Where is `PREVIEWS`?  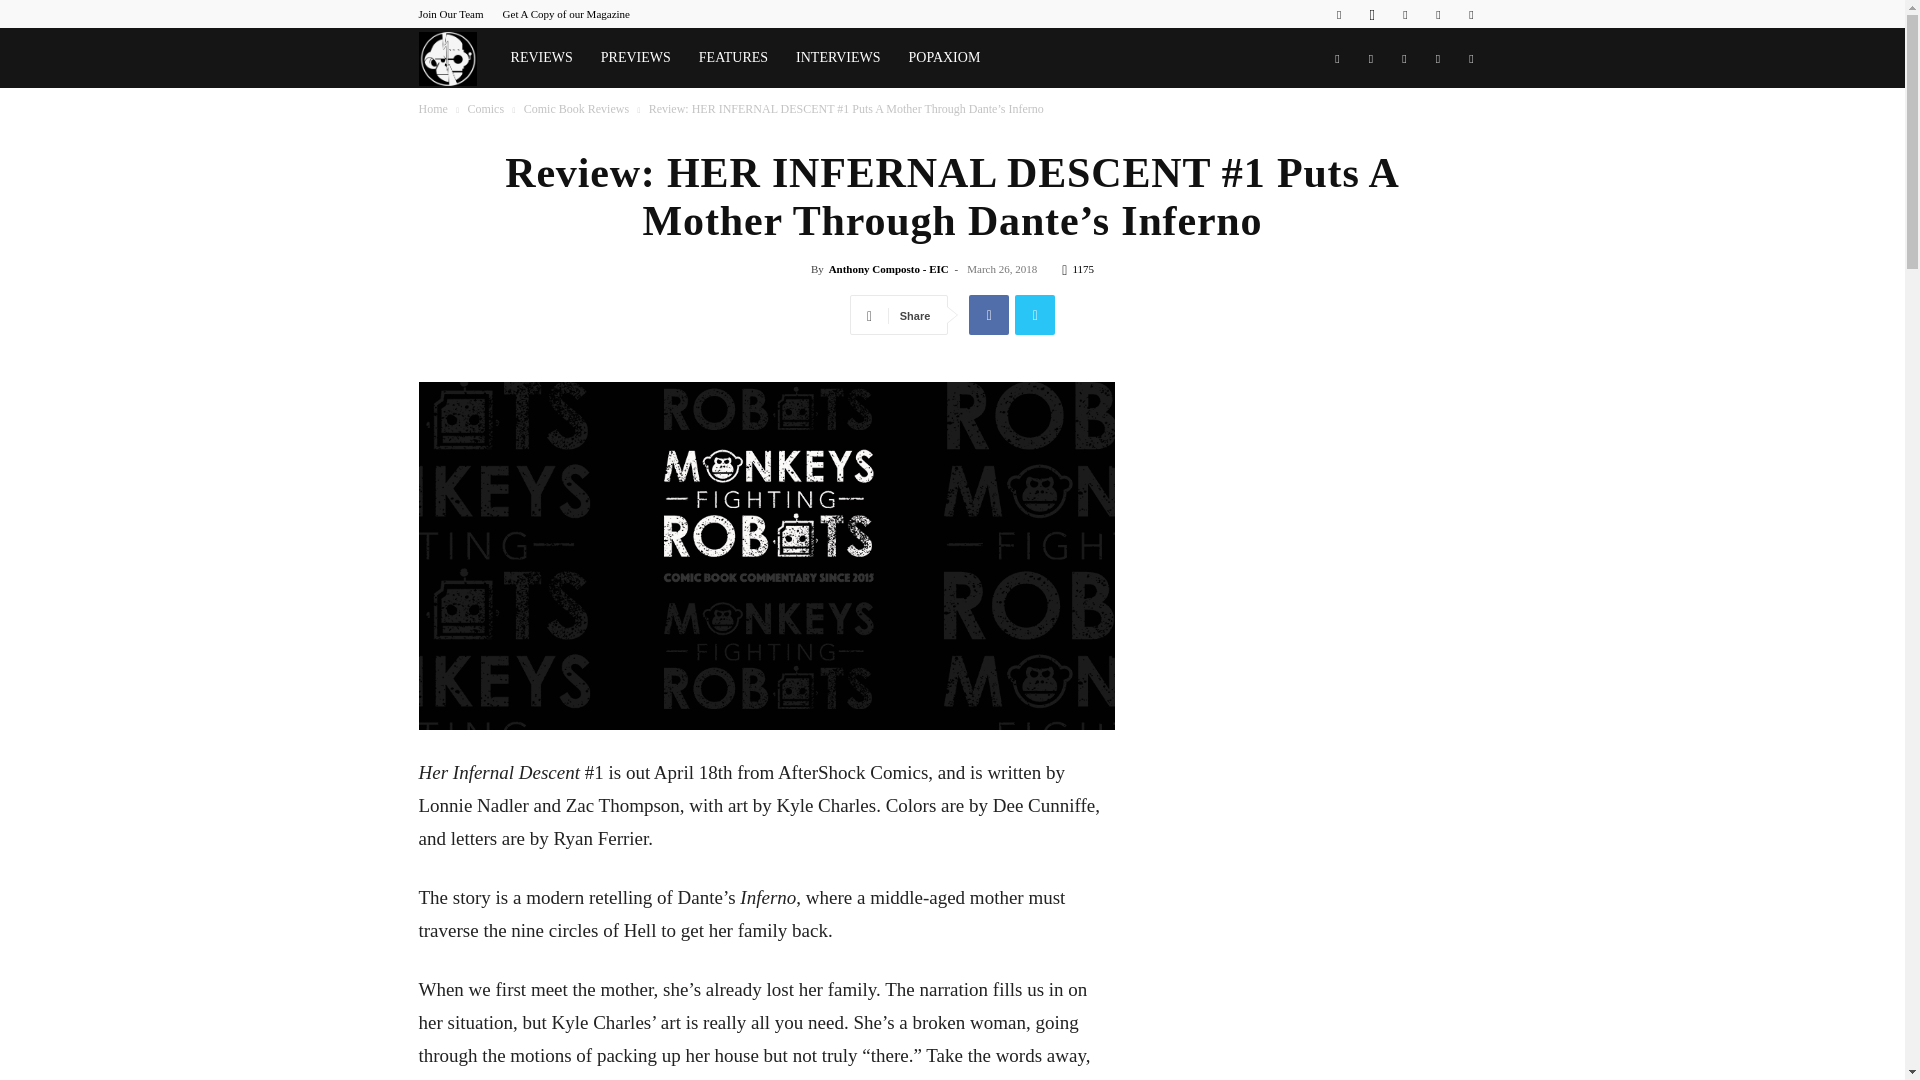
PREVIEWS is located at coordinates (636, 58).